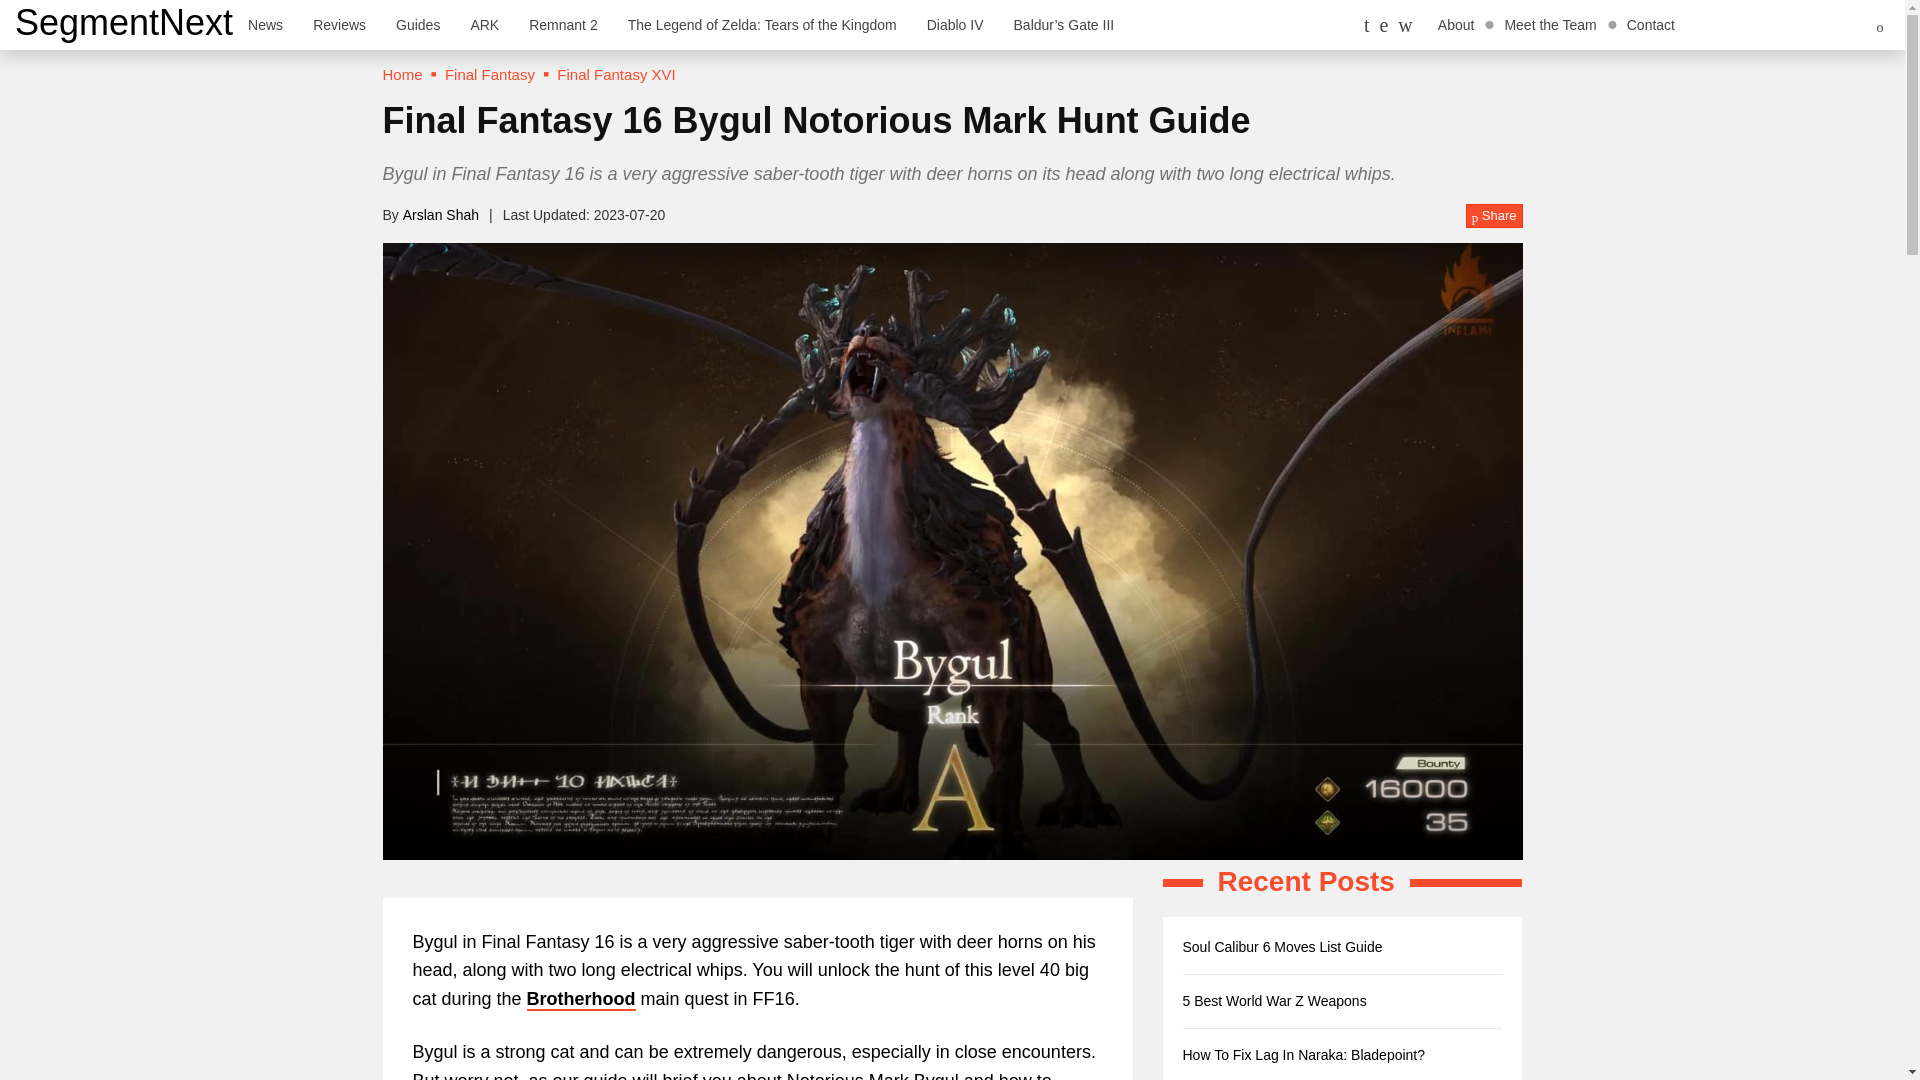 The image size is (1920, 1080). What do you see at coordinates (338, 24) in the screenshot?
I see `Reviews` at bounding box center [338, 24].